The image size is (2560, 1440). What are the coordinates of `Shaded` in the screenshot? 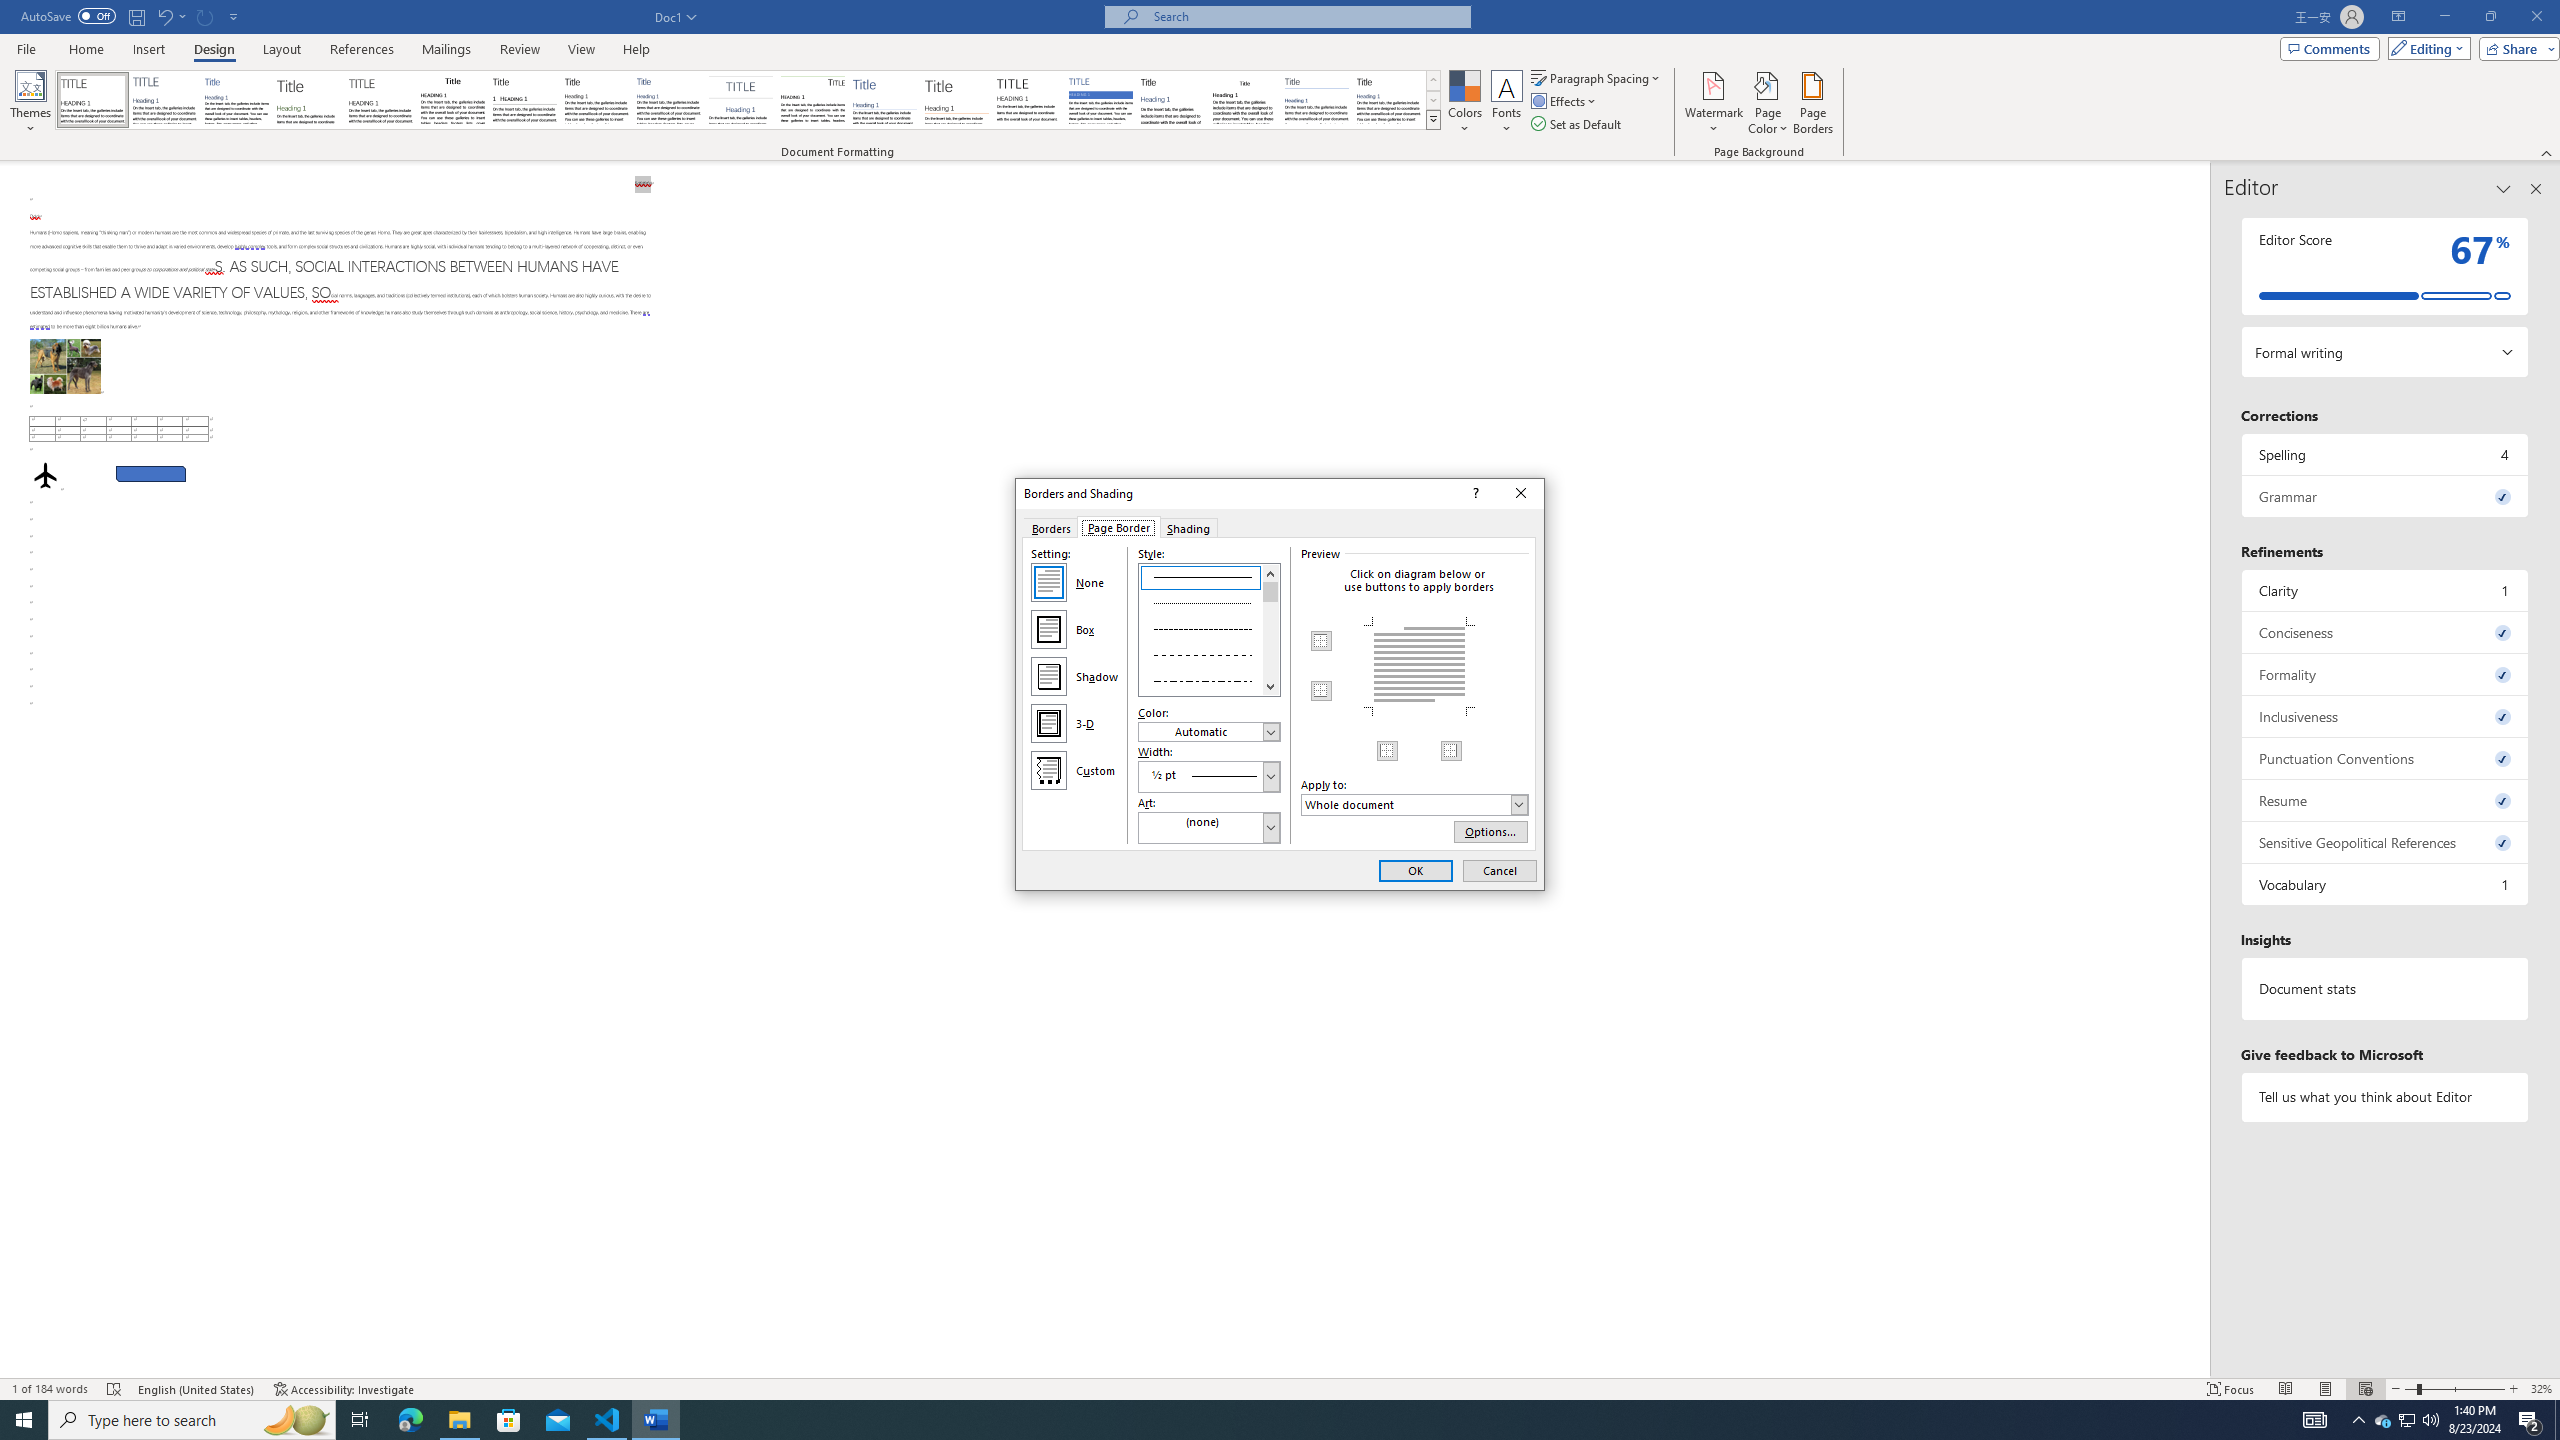 It's located at (1100, 100).